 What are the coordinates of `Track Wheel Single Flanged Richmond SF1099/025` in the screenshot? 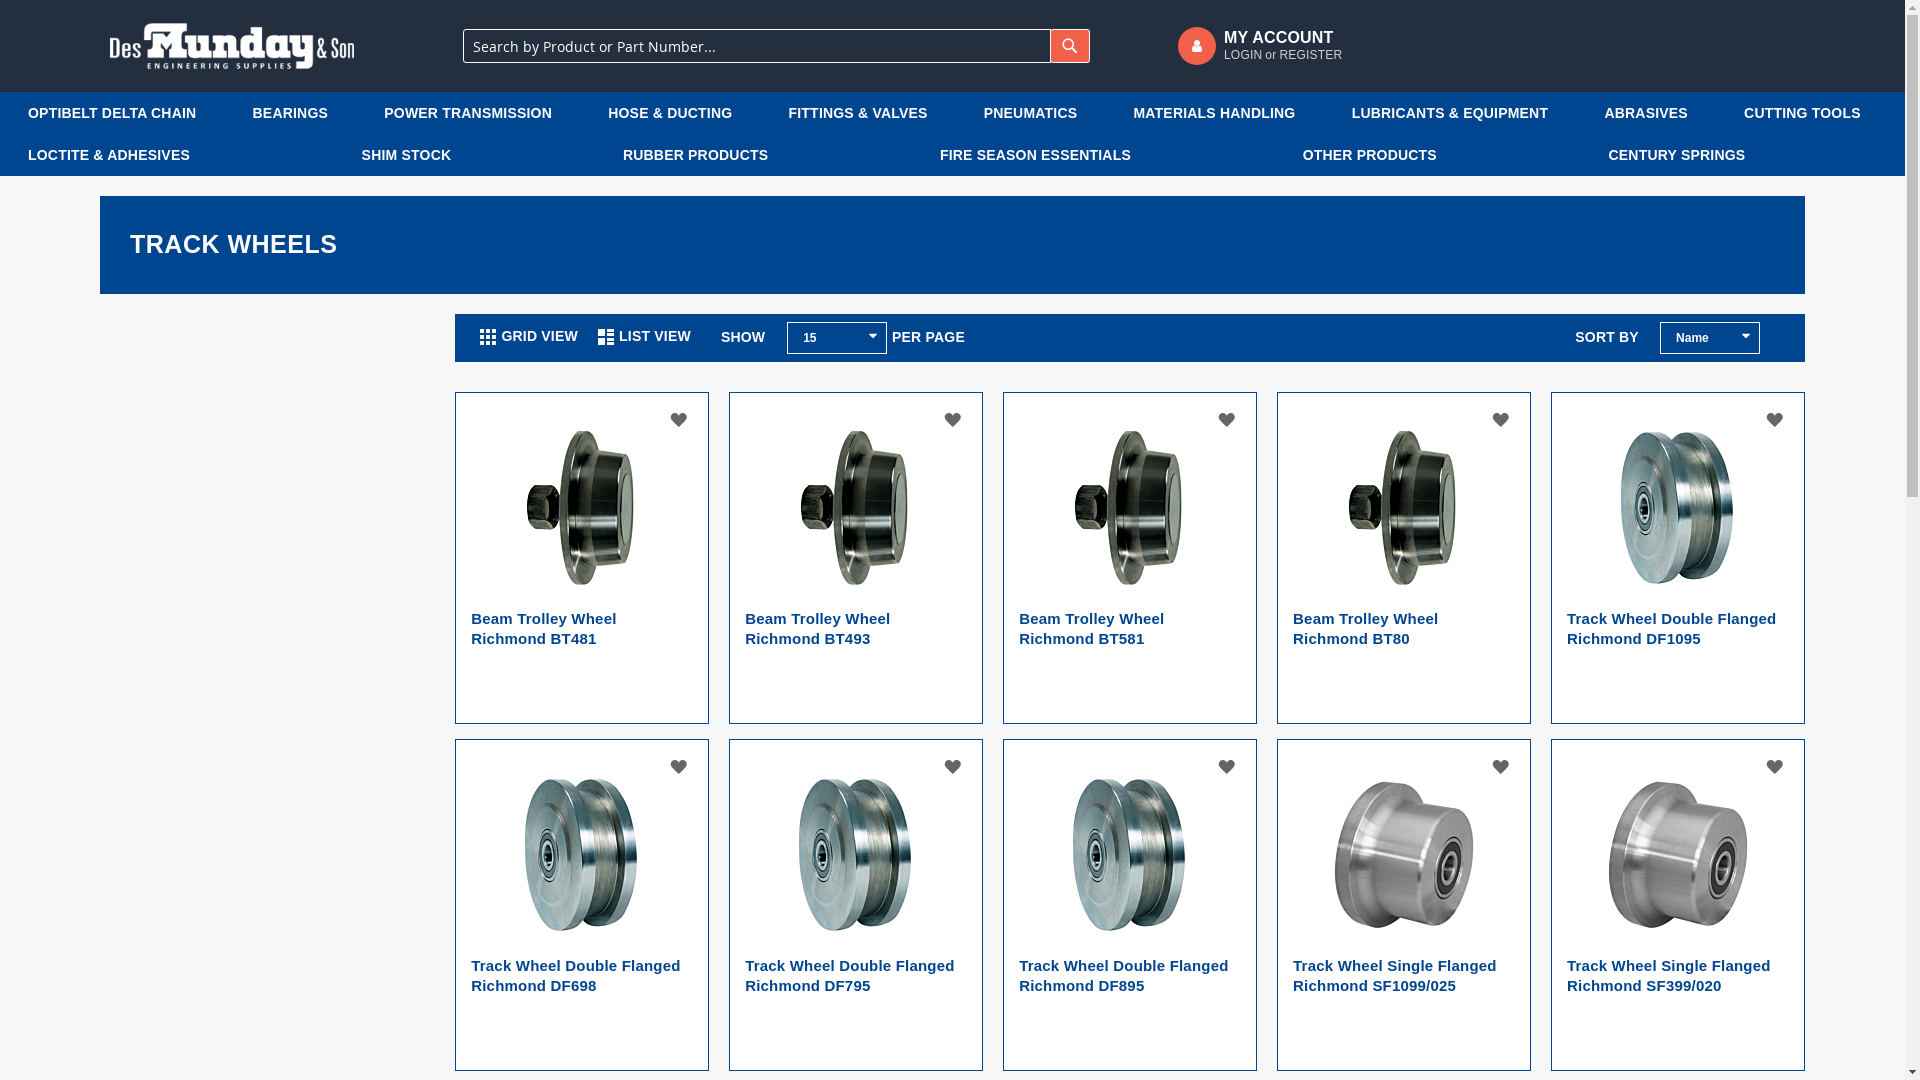 It's located at (1395, 976).